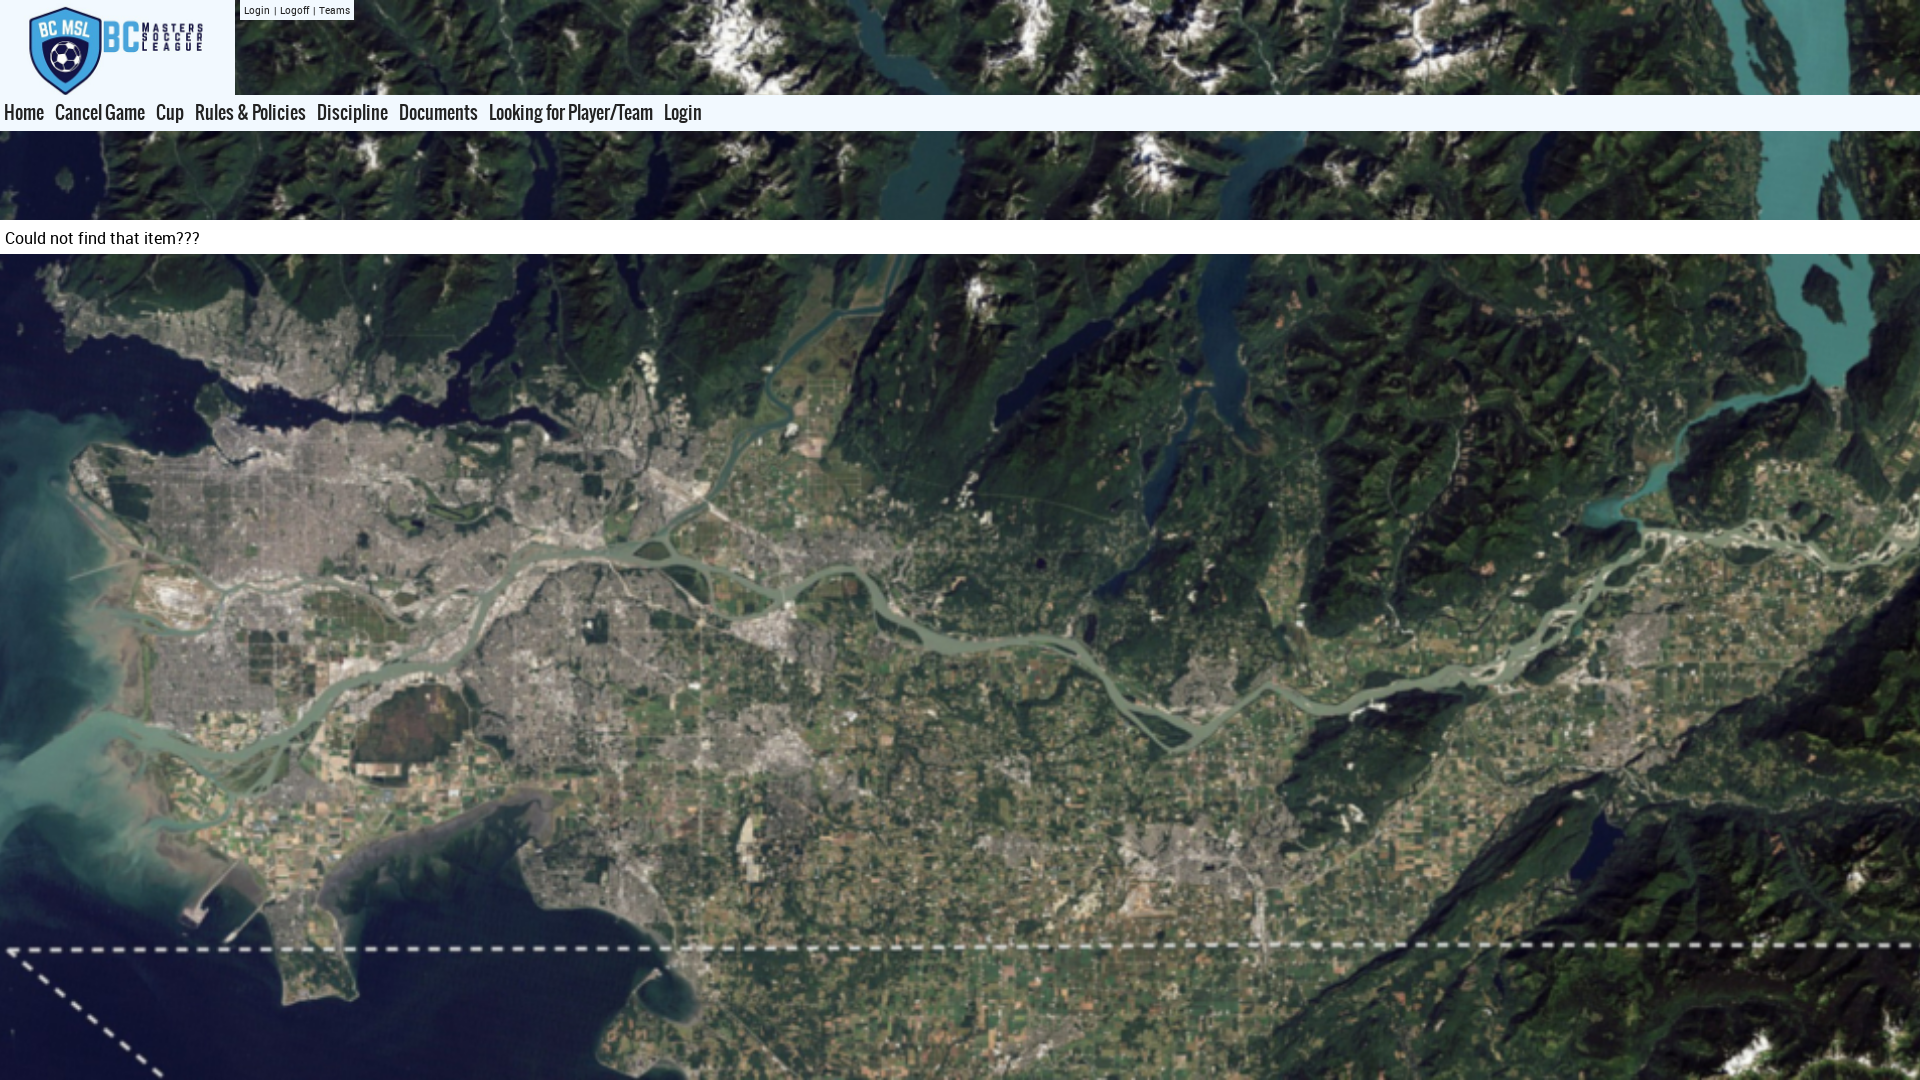 Image resolution: width=1920 pixels, height=1080 pixels. What do you see at coordinates (24, 113) in the screenshot?
I see `Home` at bounding box center [24, 113].